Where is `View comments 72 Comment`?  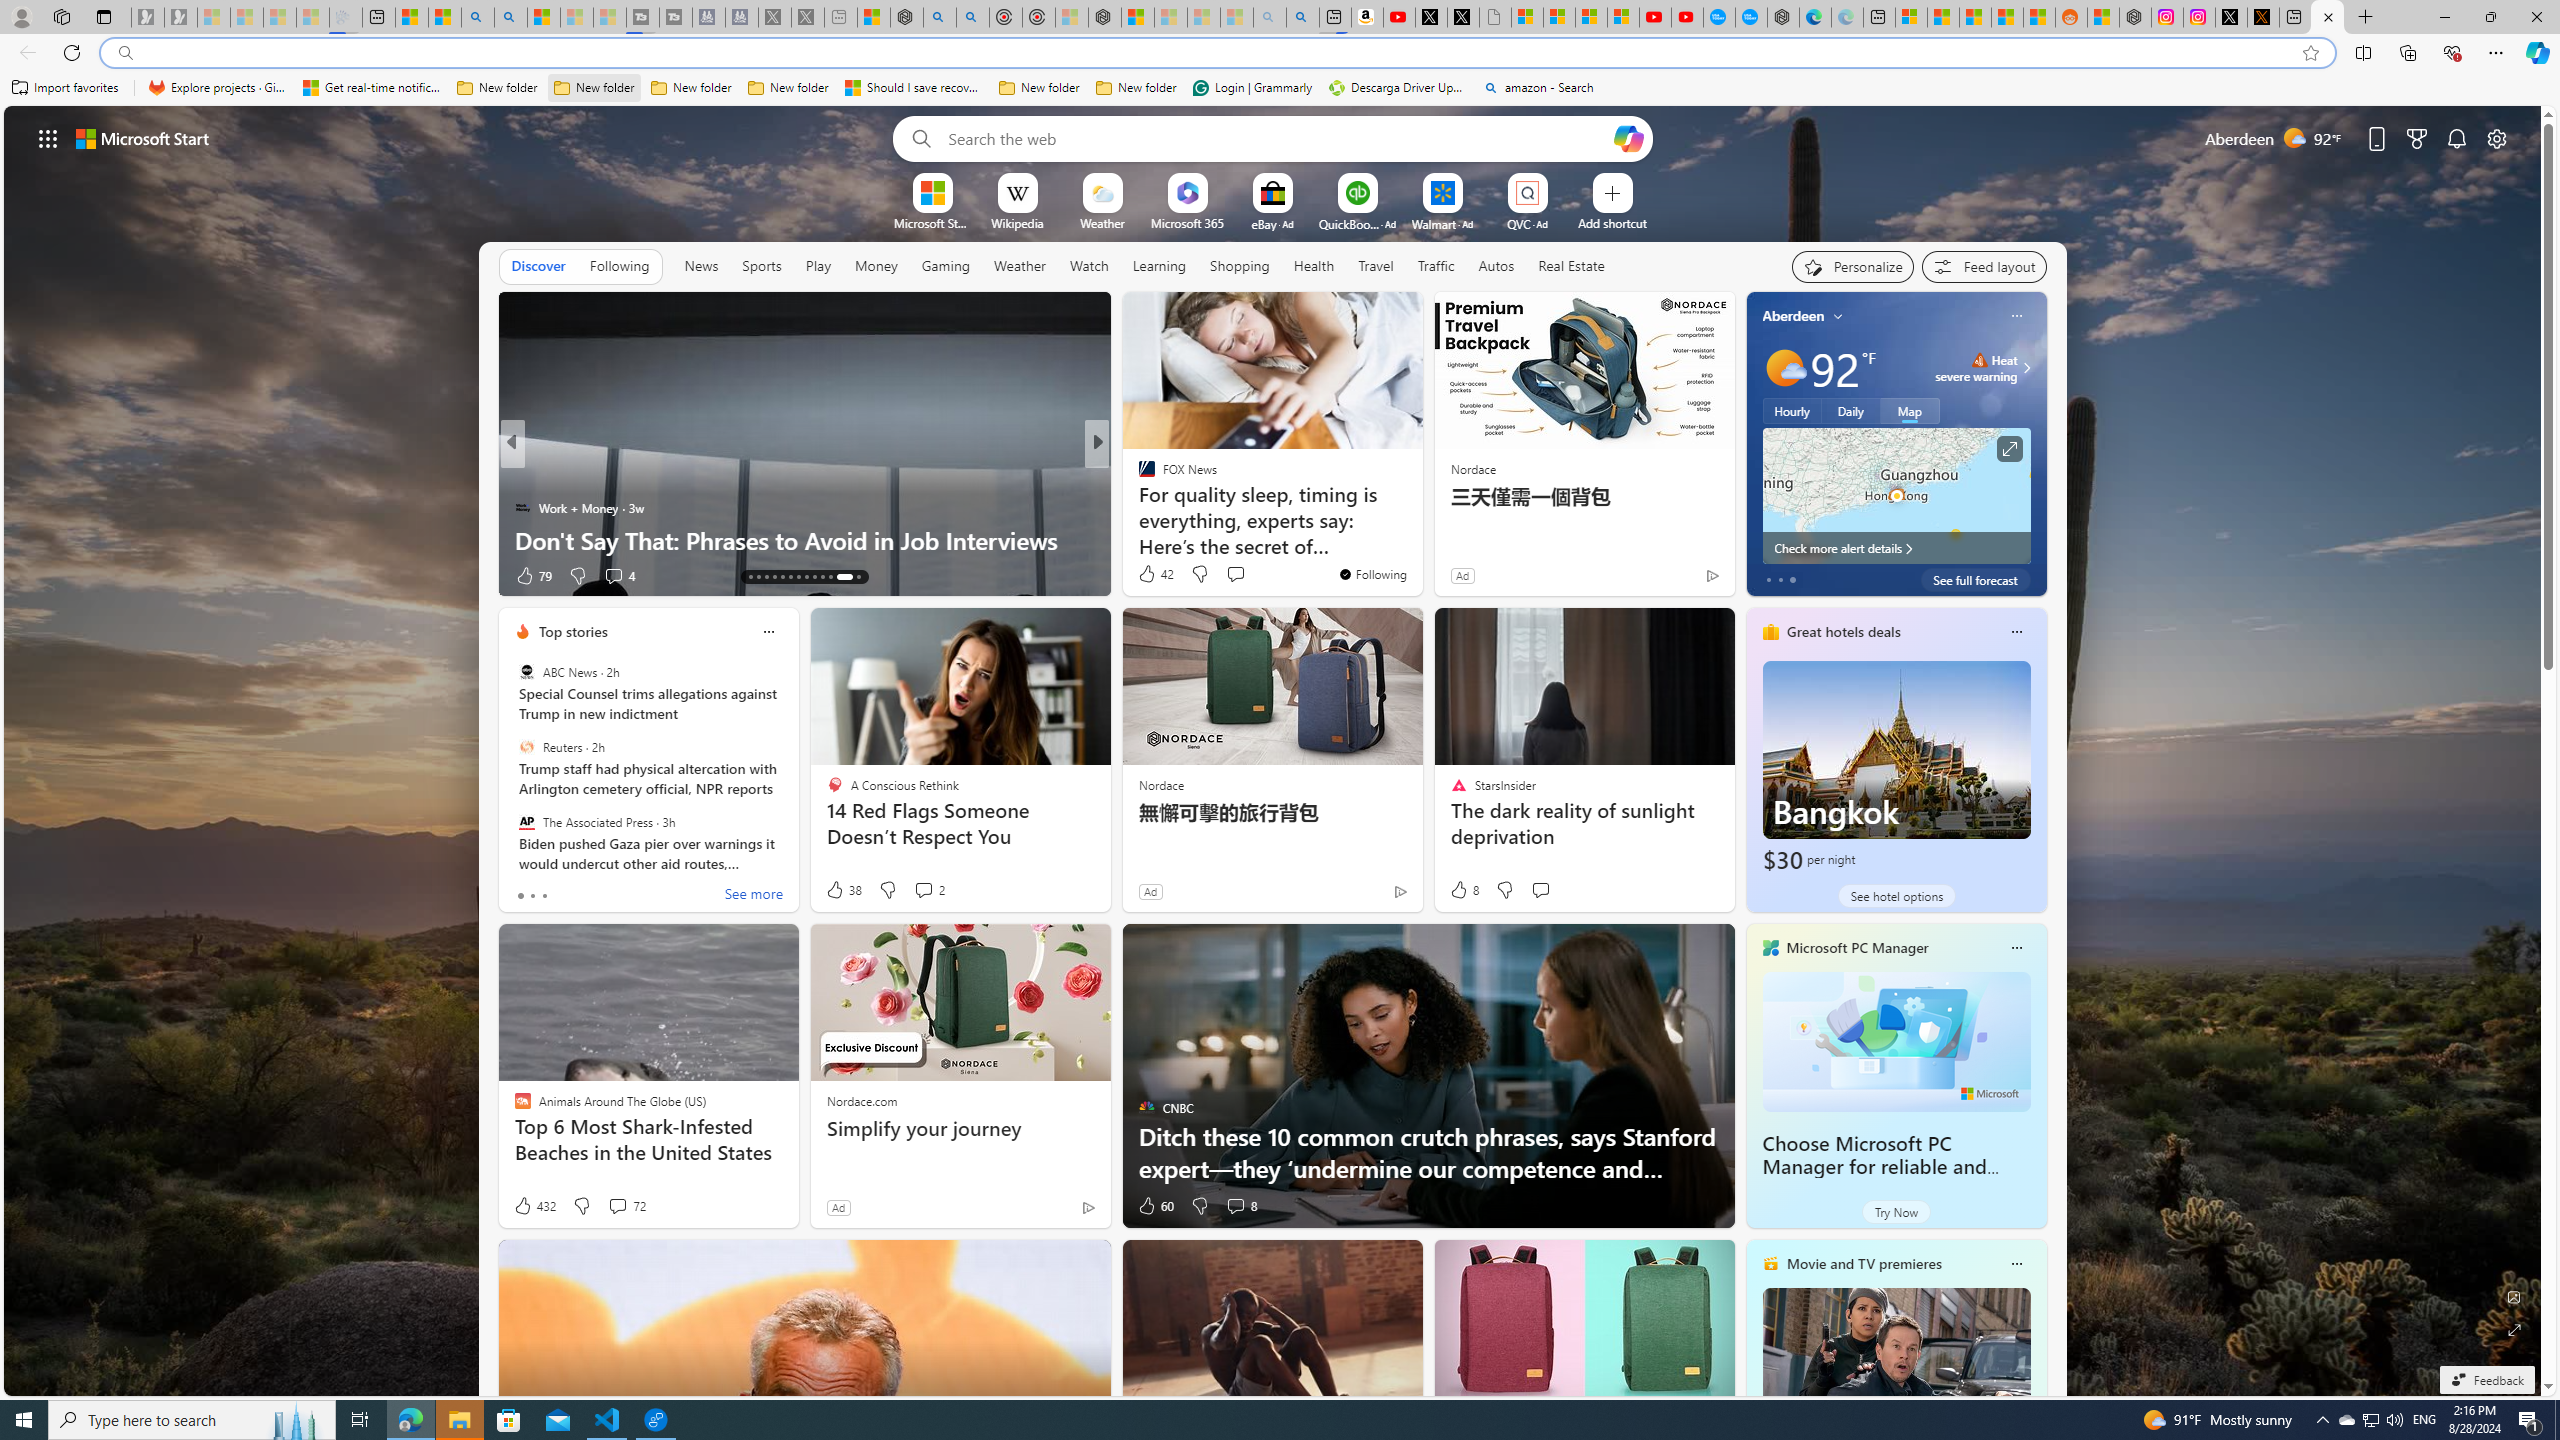
View comments 72 Comment is located at coordinates (616, 1206).